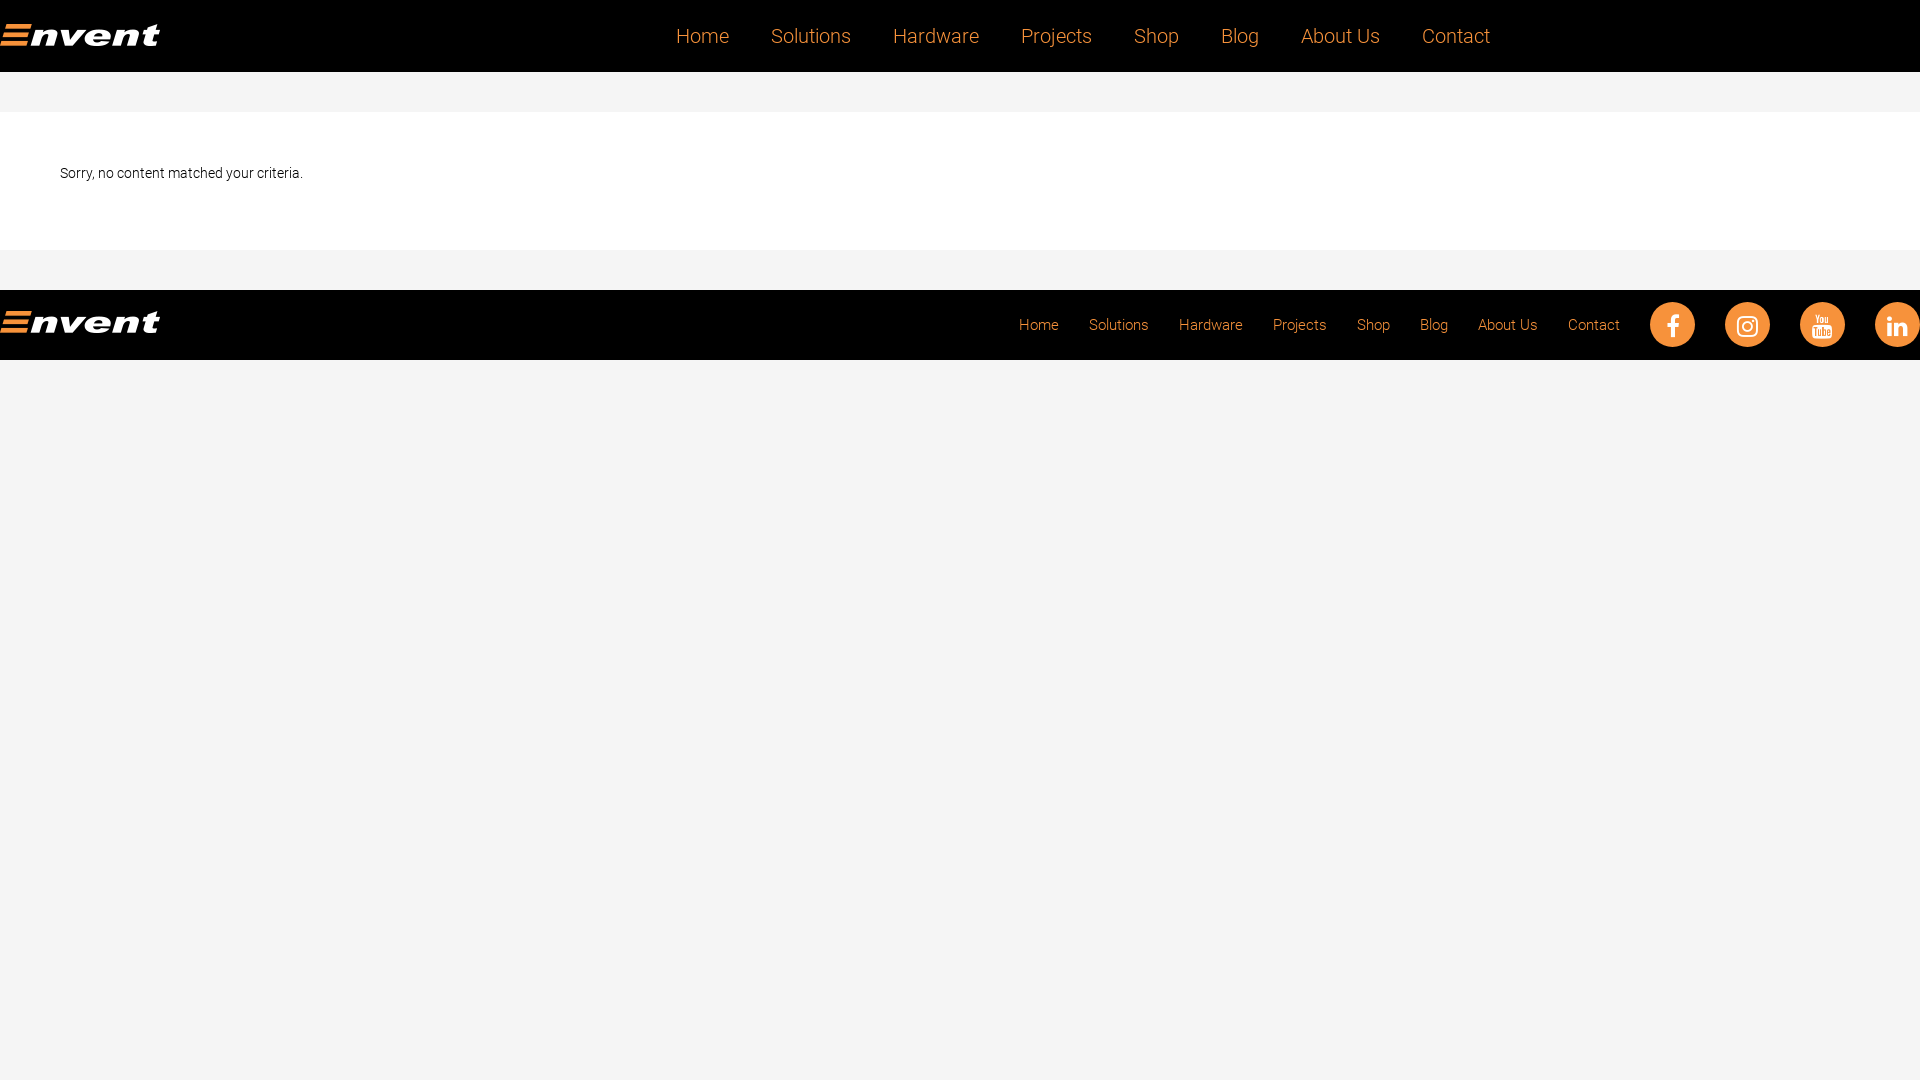  What do you see at coordinates (1340, 36) in the screenshot?
I see `About Us` at bounding box center [1340, 36].